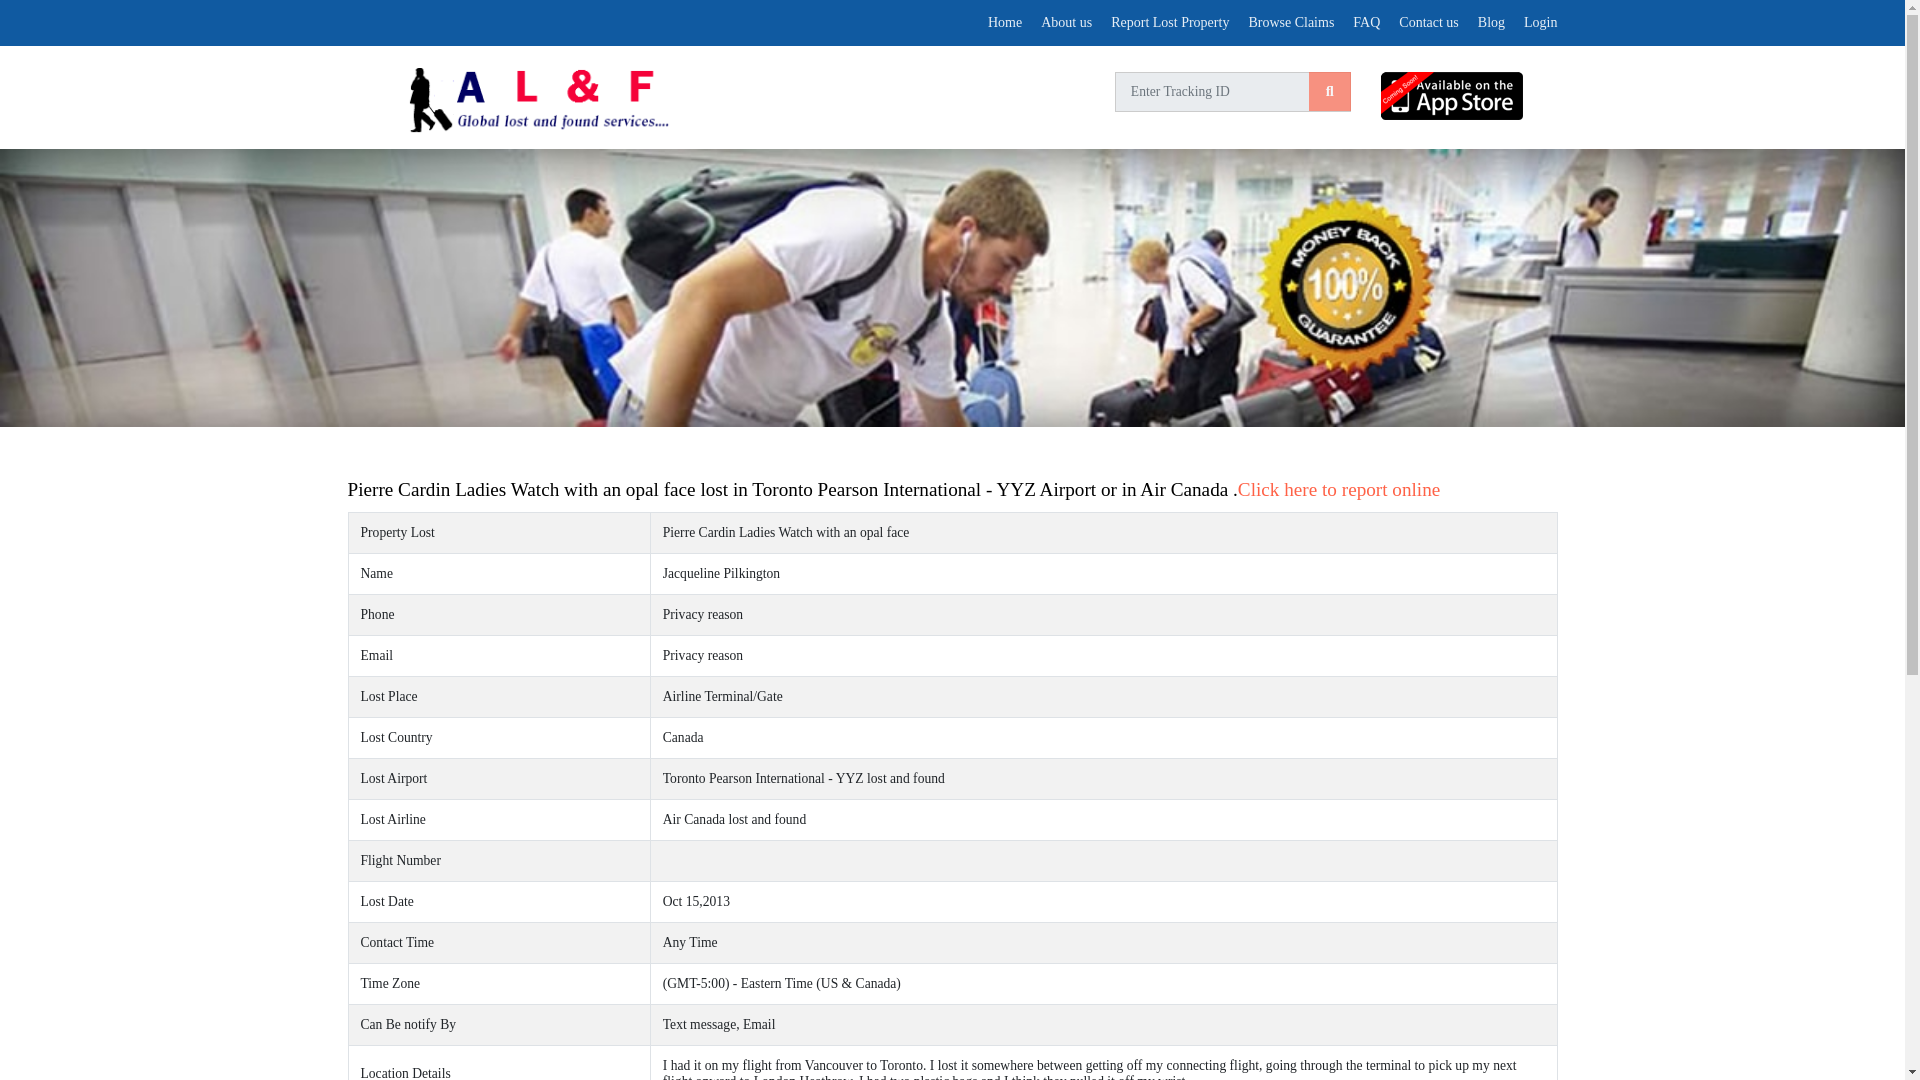 This screenshot has width=1920, height=1080. I want to click on Report Lost Property, so click(1170, 23).